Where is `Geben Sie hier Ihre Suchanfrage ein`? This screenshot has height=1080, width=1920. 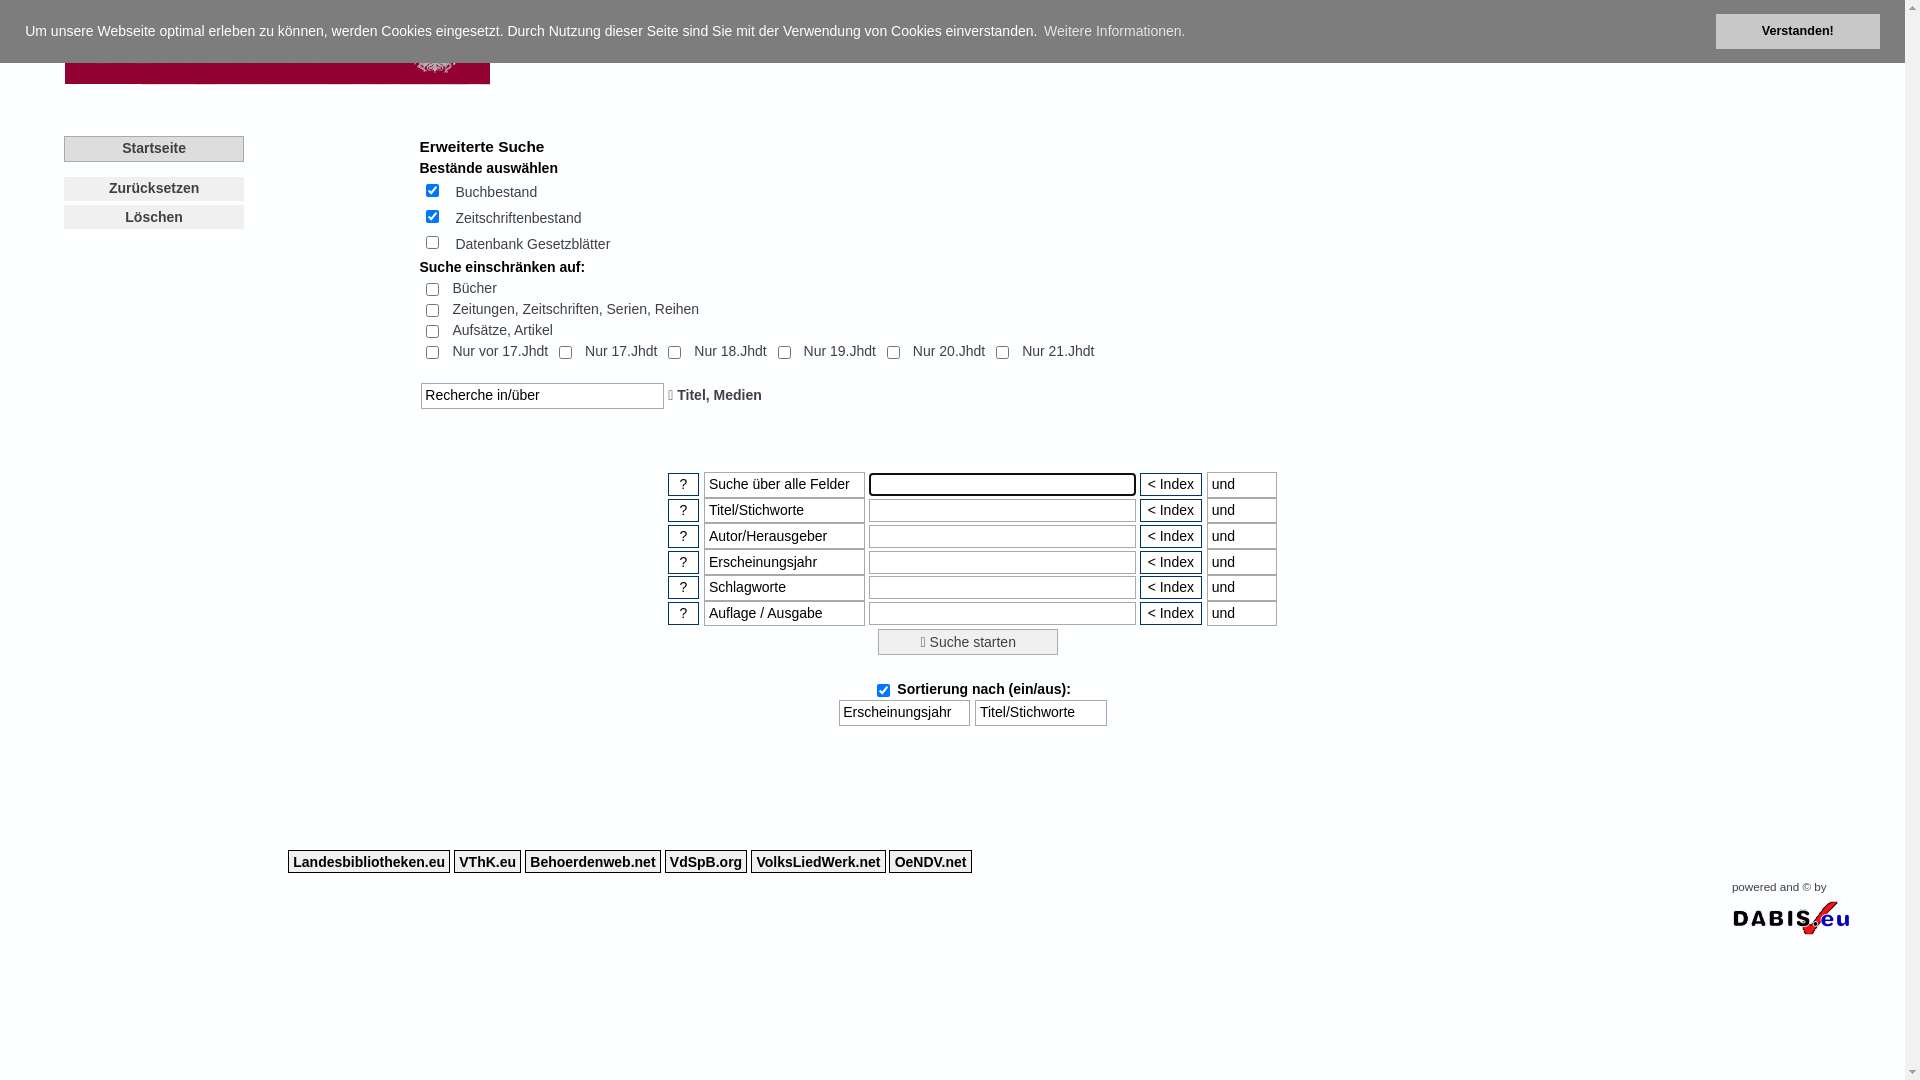
Geben Sie hier Ihre Suchanfrage ein is located at coordinates (1002, 614).